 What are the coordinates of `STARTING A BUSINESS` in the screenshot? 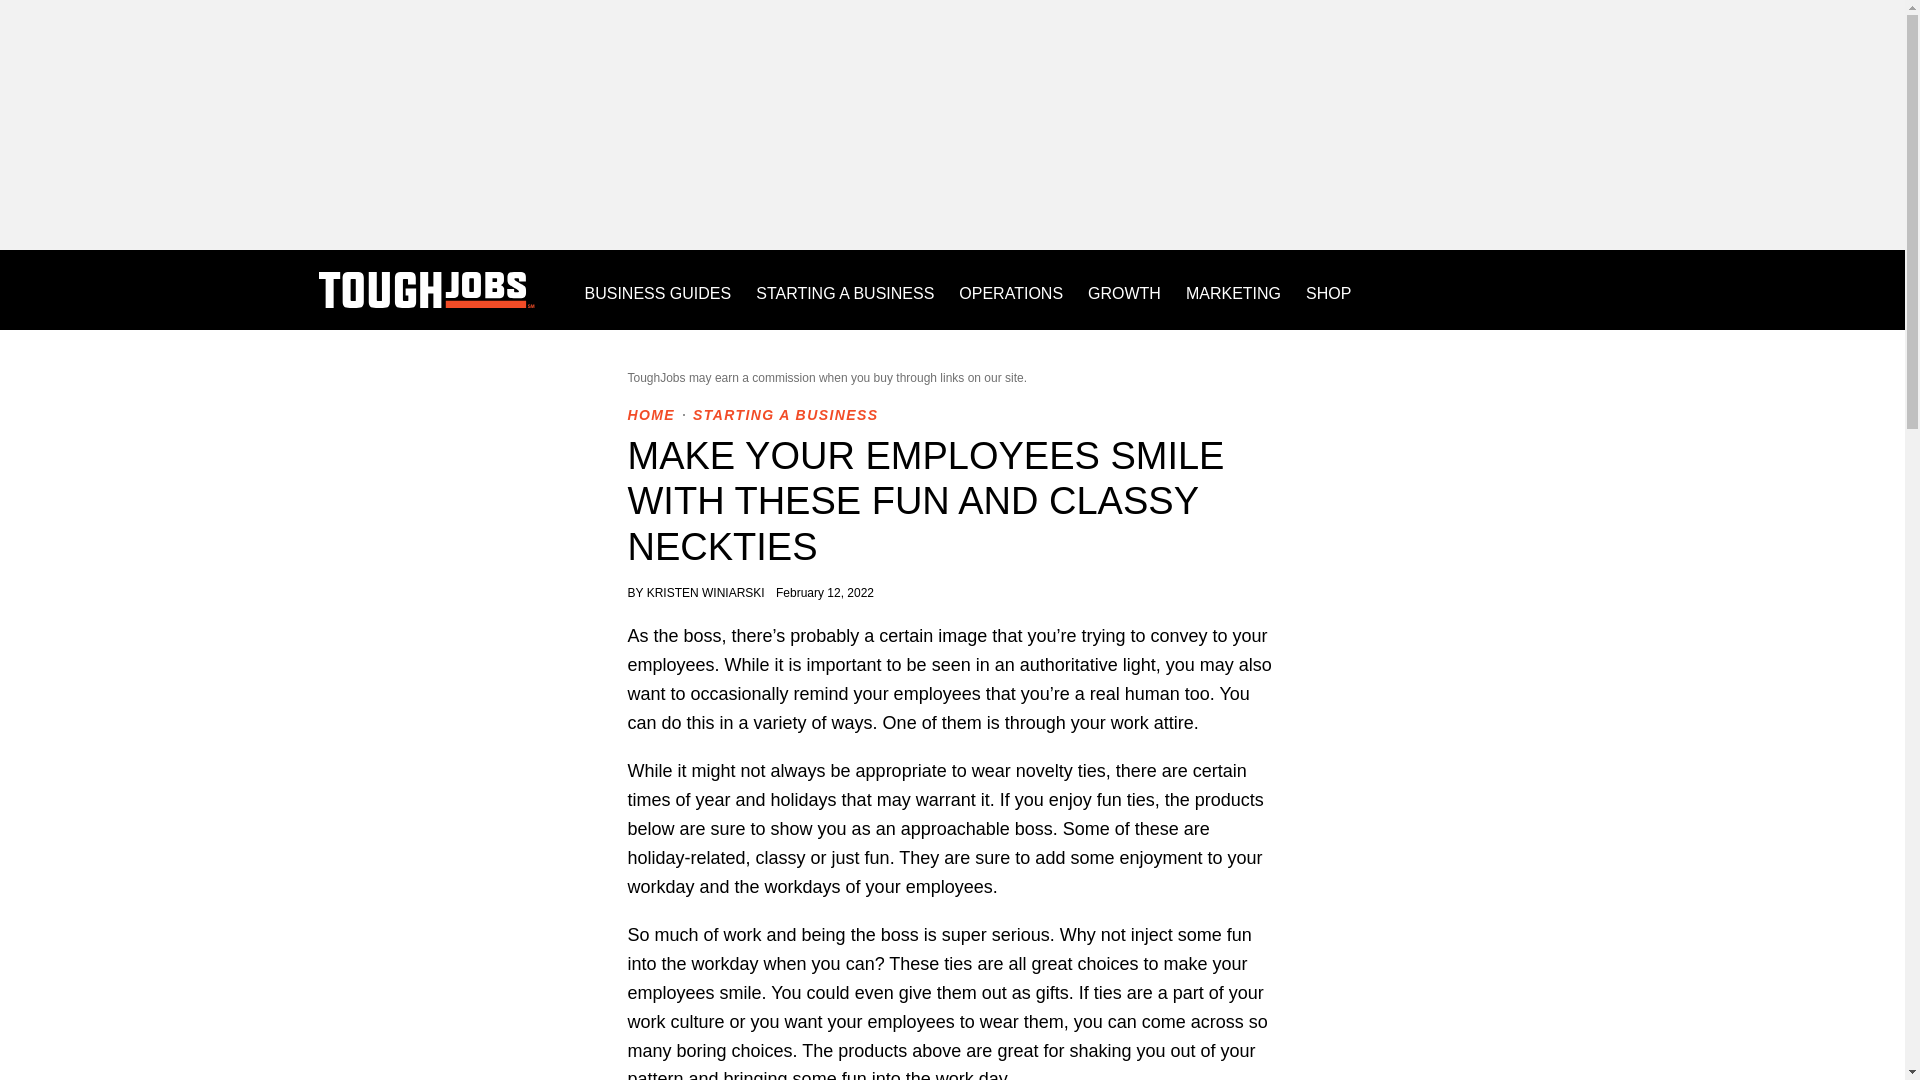 It's located at (844, 290).